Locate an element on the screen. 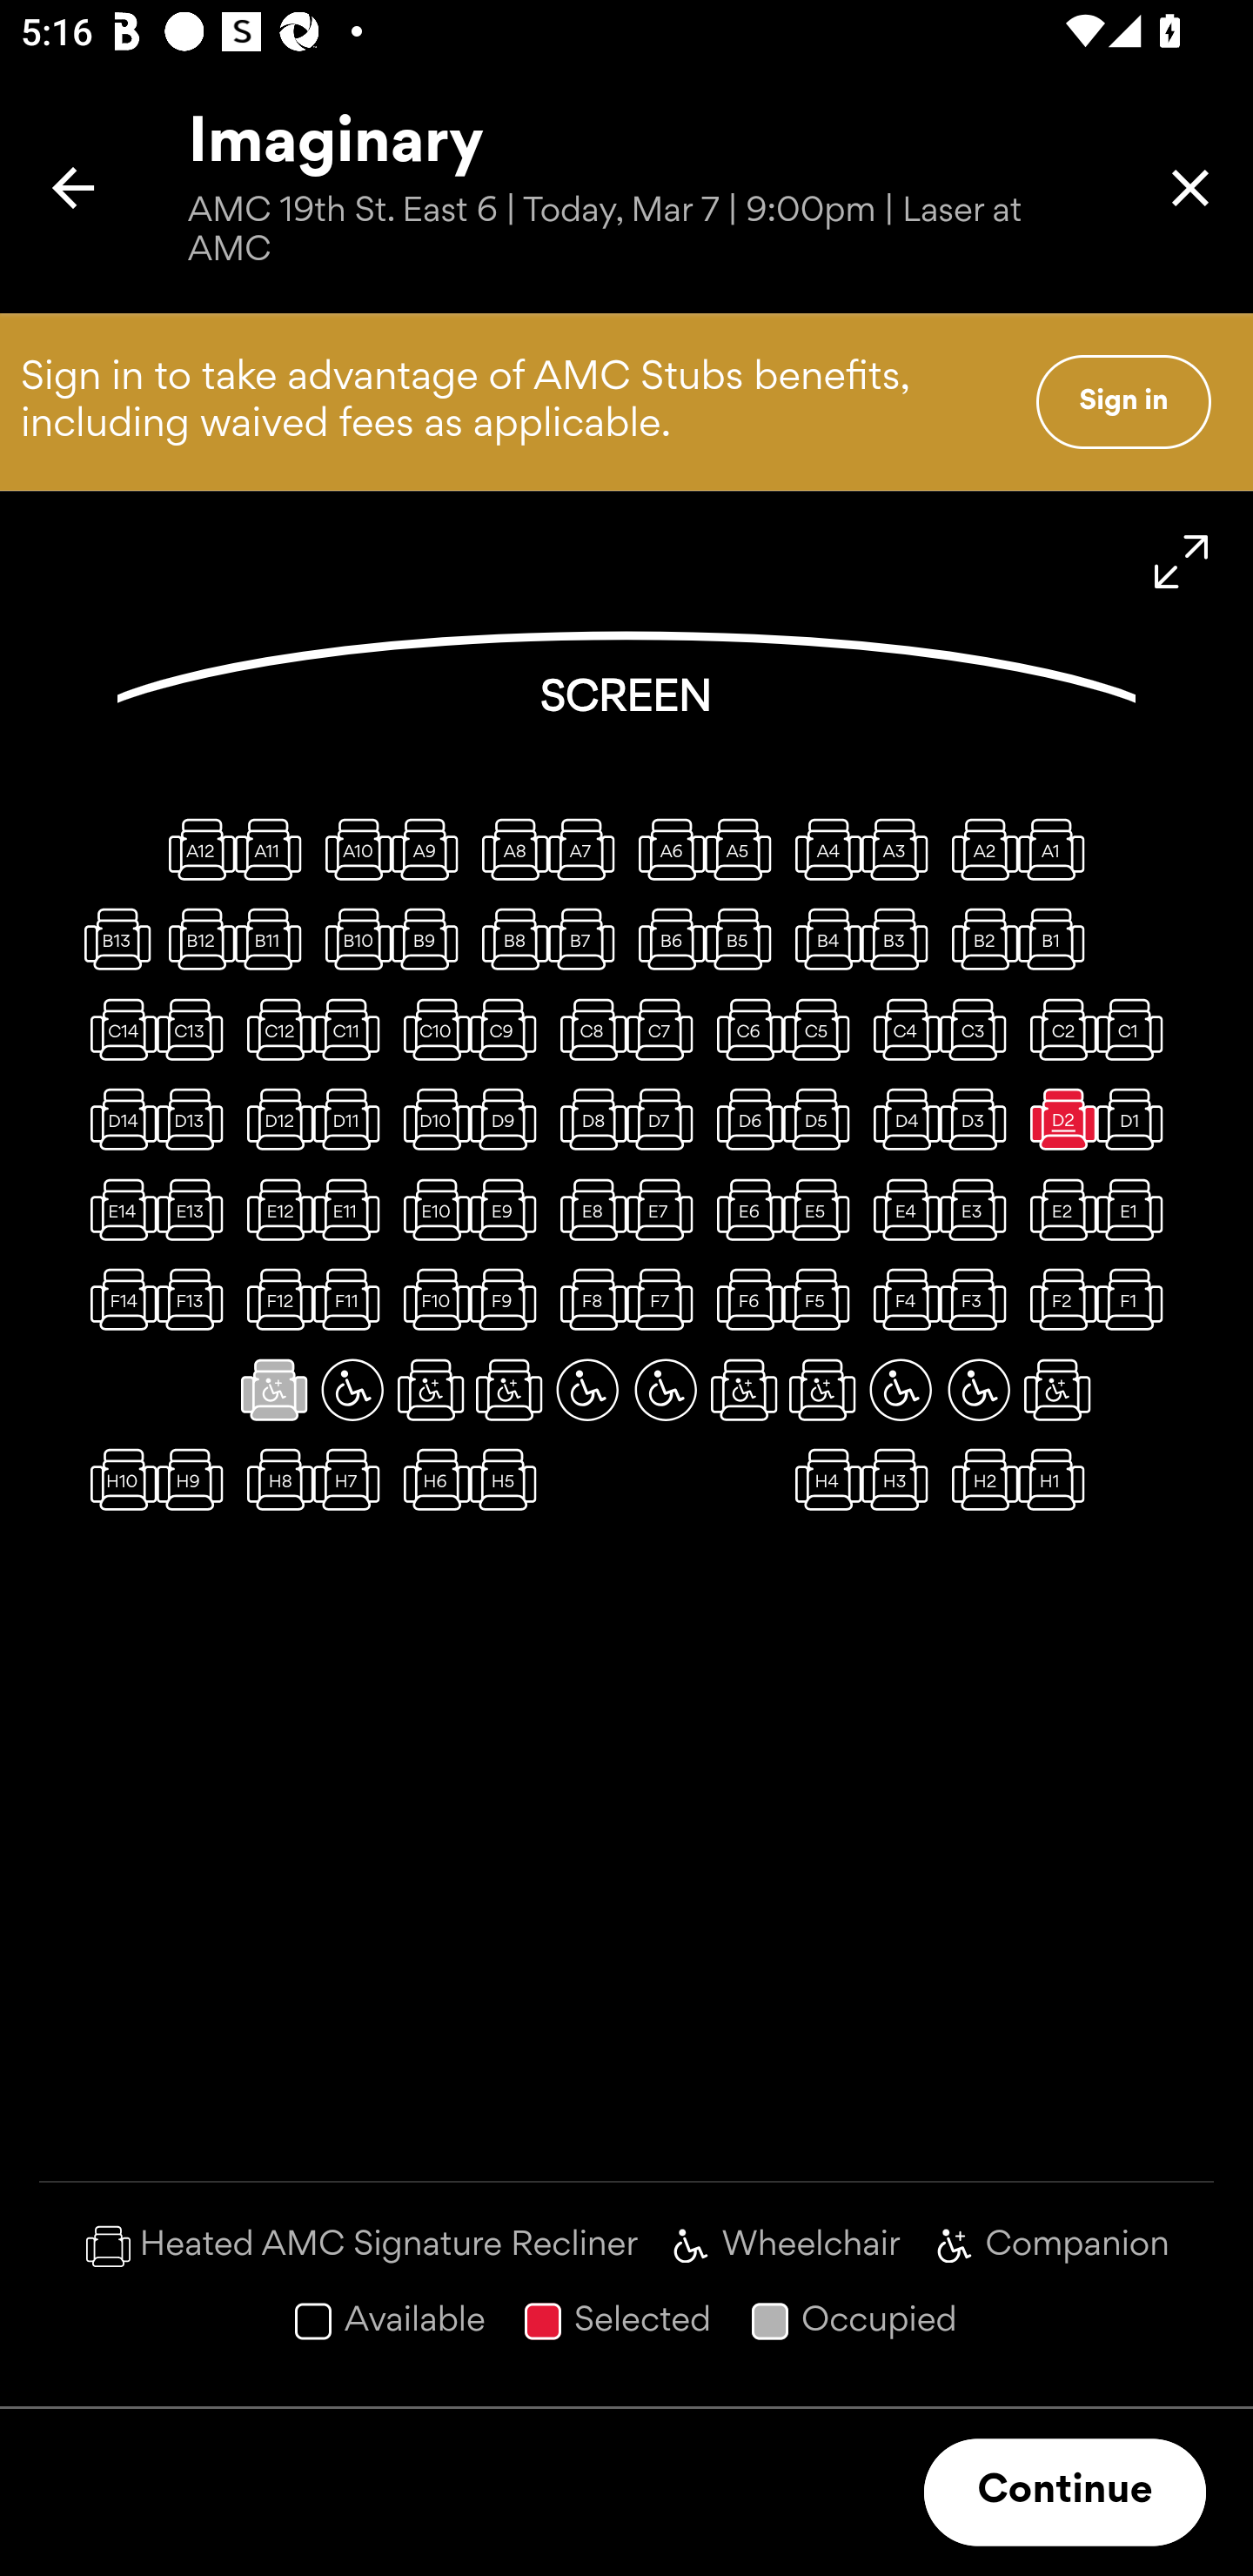 The image size is (1253, 2576). C5, Regular seat, available is located at coordinates (822, 1029).